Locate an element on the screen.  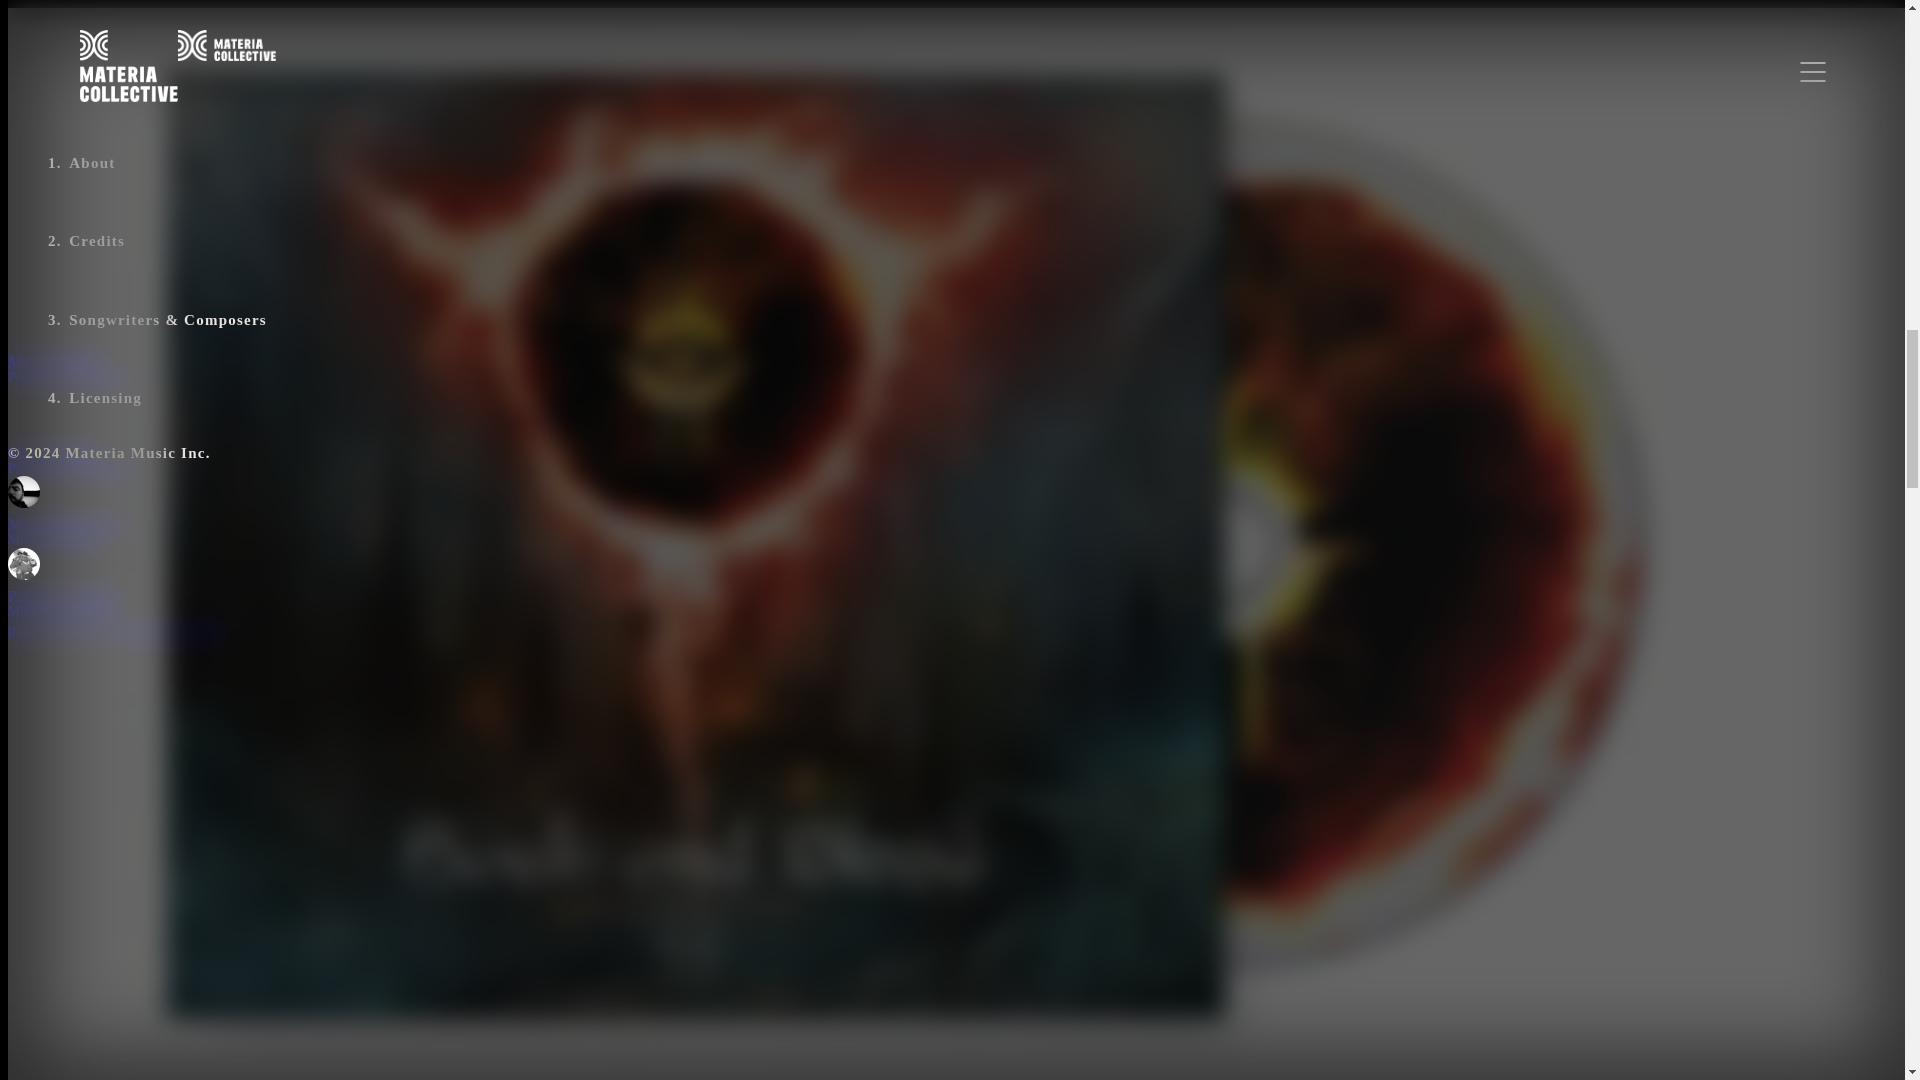
Report incorrect or missing information. is located at coordinates (118, 632).